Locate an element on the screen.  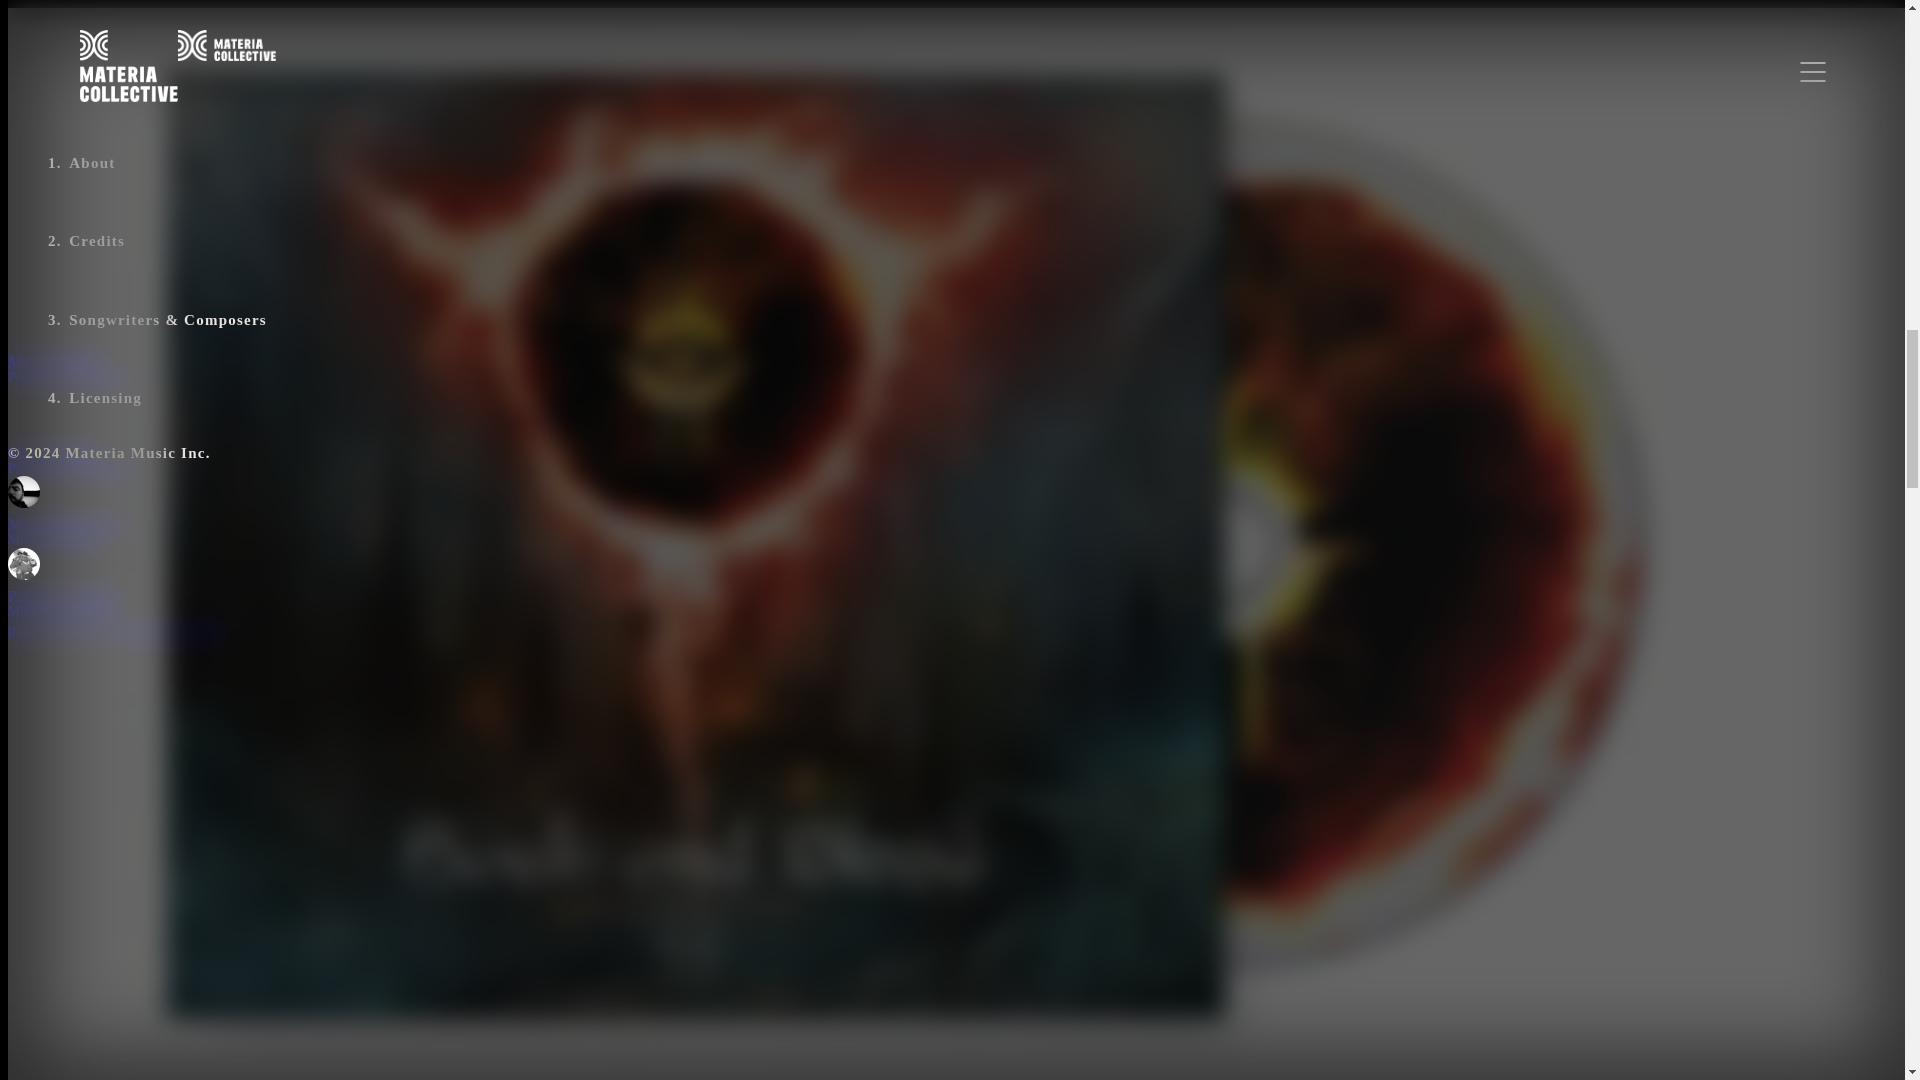
Report incorrect or missing information. is located at coordinates (118, 632).